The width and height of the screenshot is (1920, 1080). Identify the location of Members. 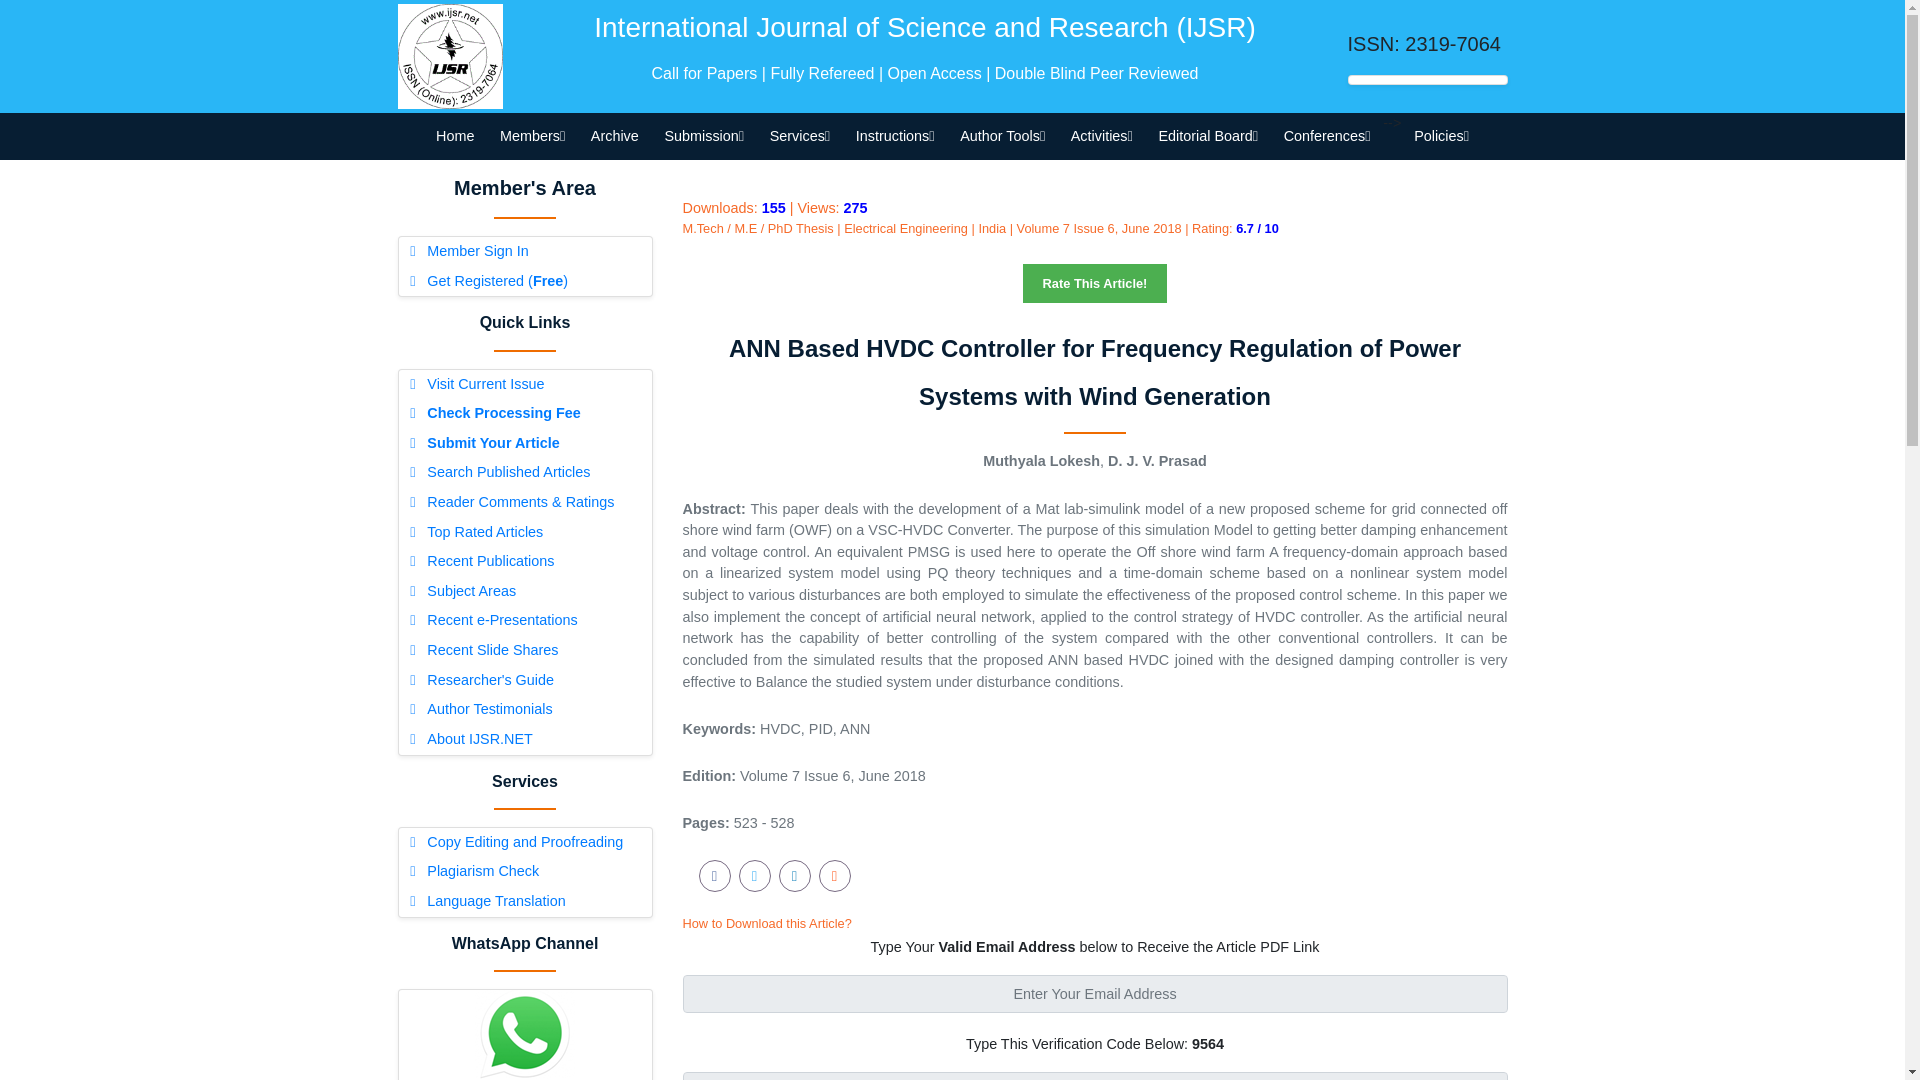
(532, 136).